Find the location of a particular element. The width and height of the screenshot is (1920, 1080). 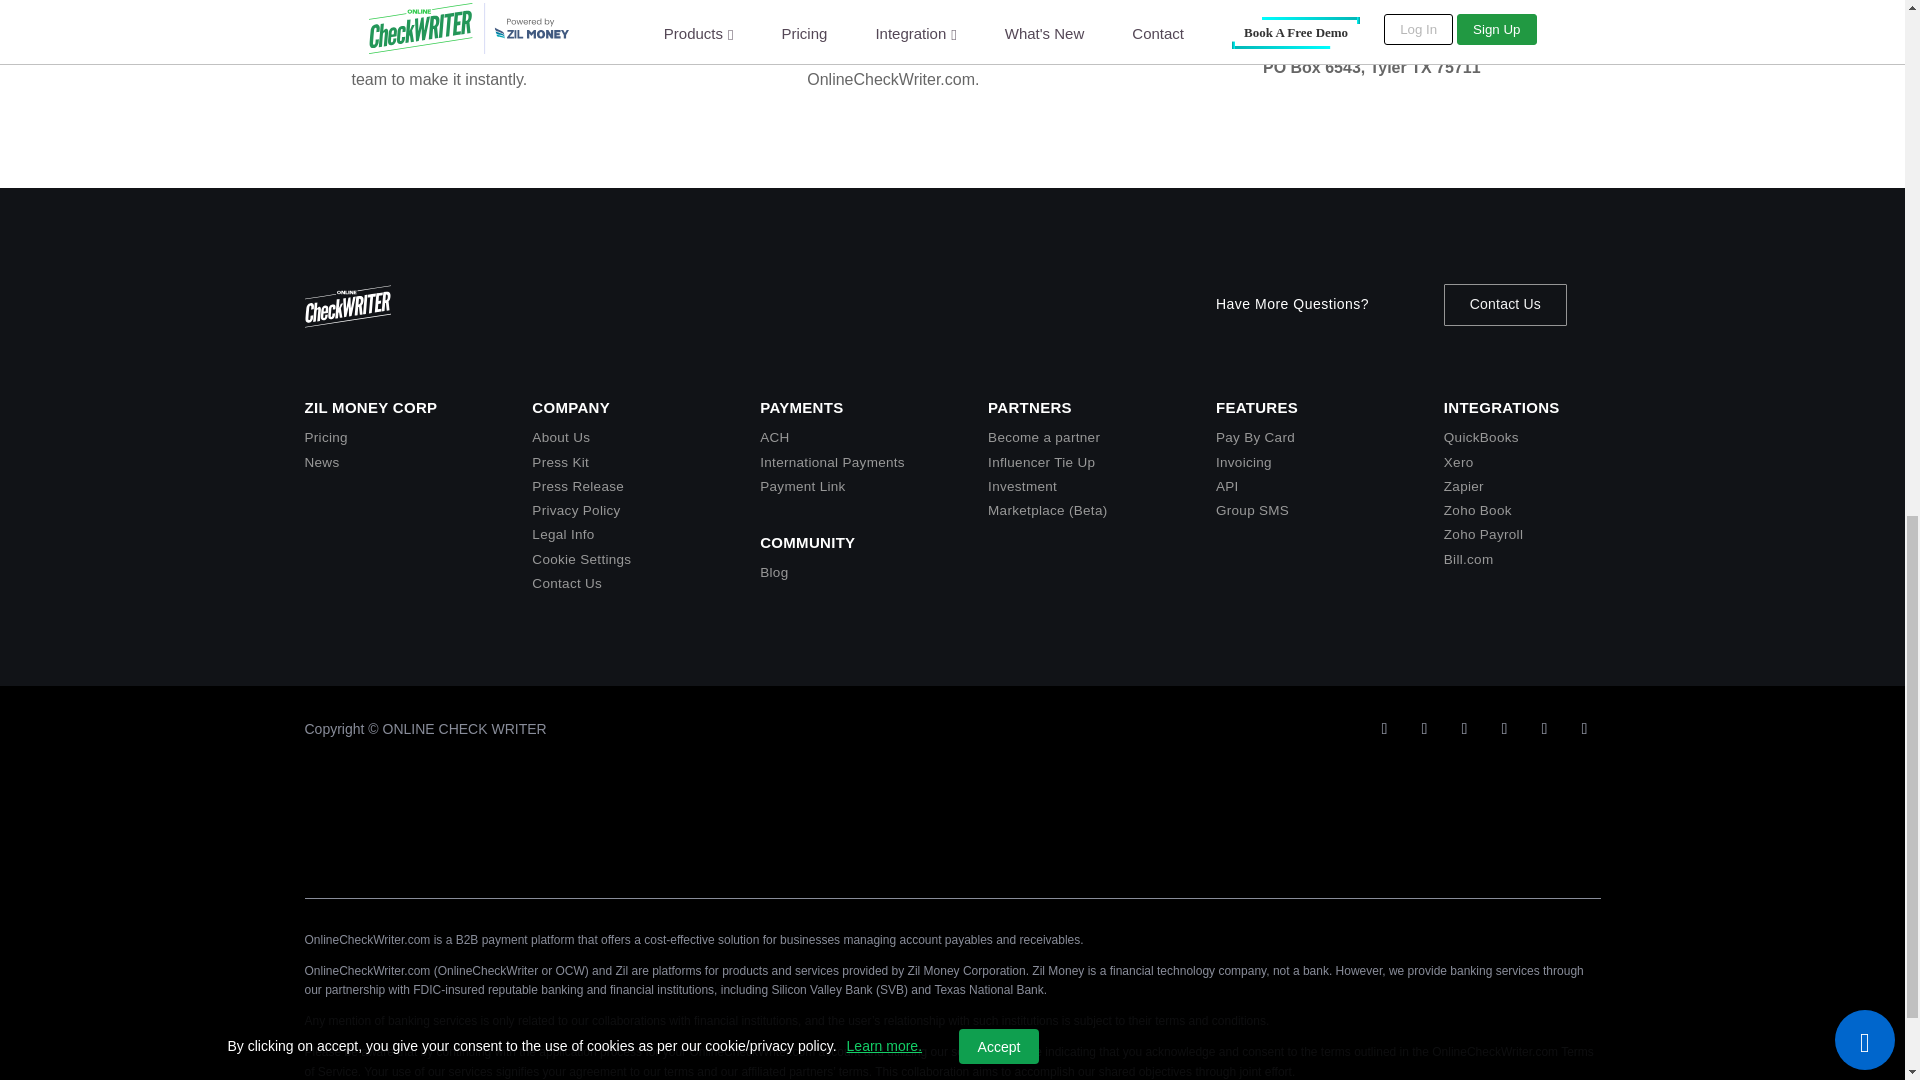

Follow on Facebook is located at coordinates (1544, 728).